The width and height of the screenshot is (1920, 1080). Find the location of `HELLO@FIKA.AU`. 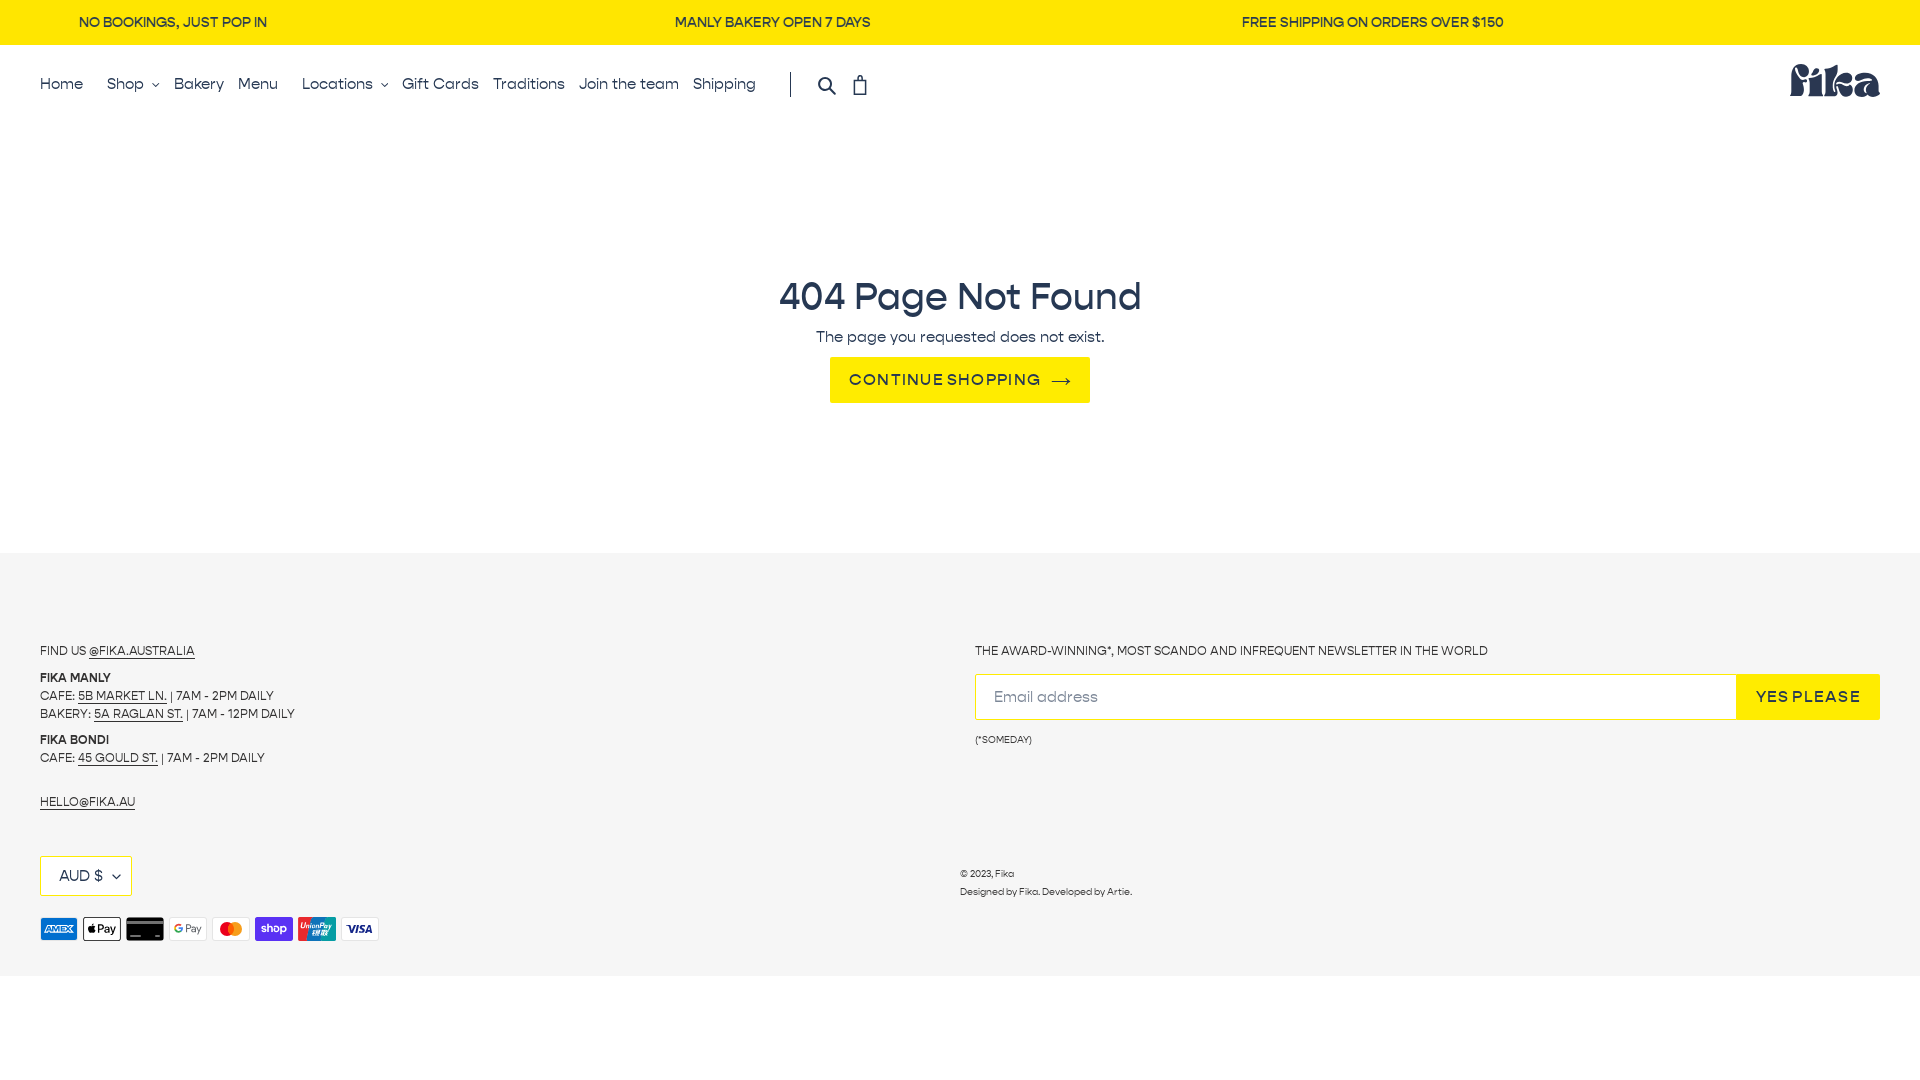

HELLO@FIKA.AU is located at coordinates (88, 802).